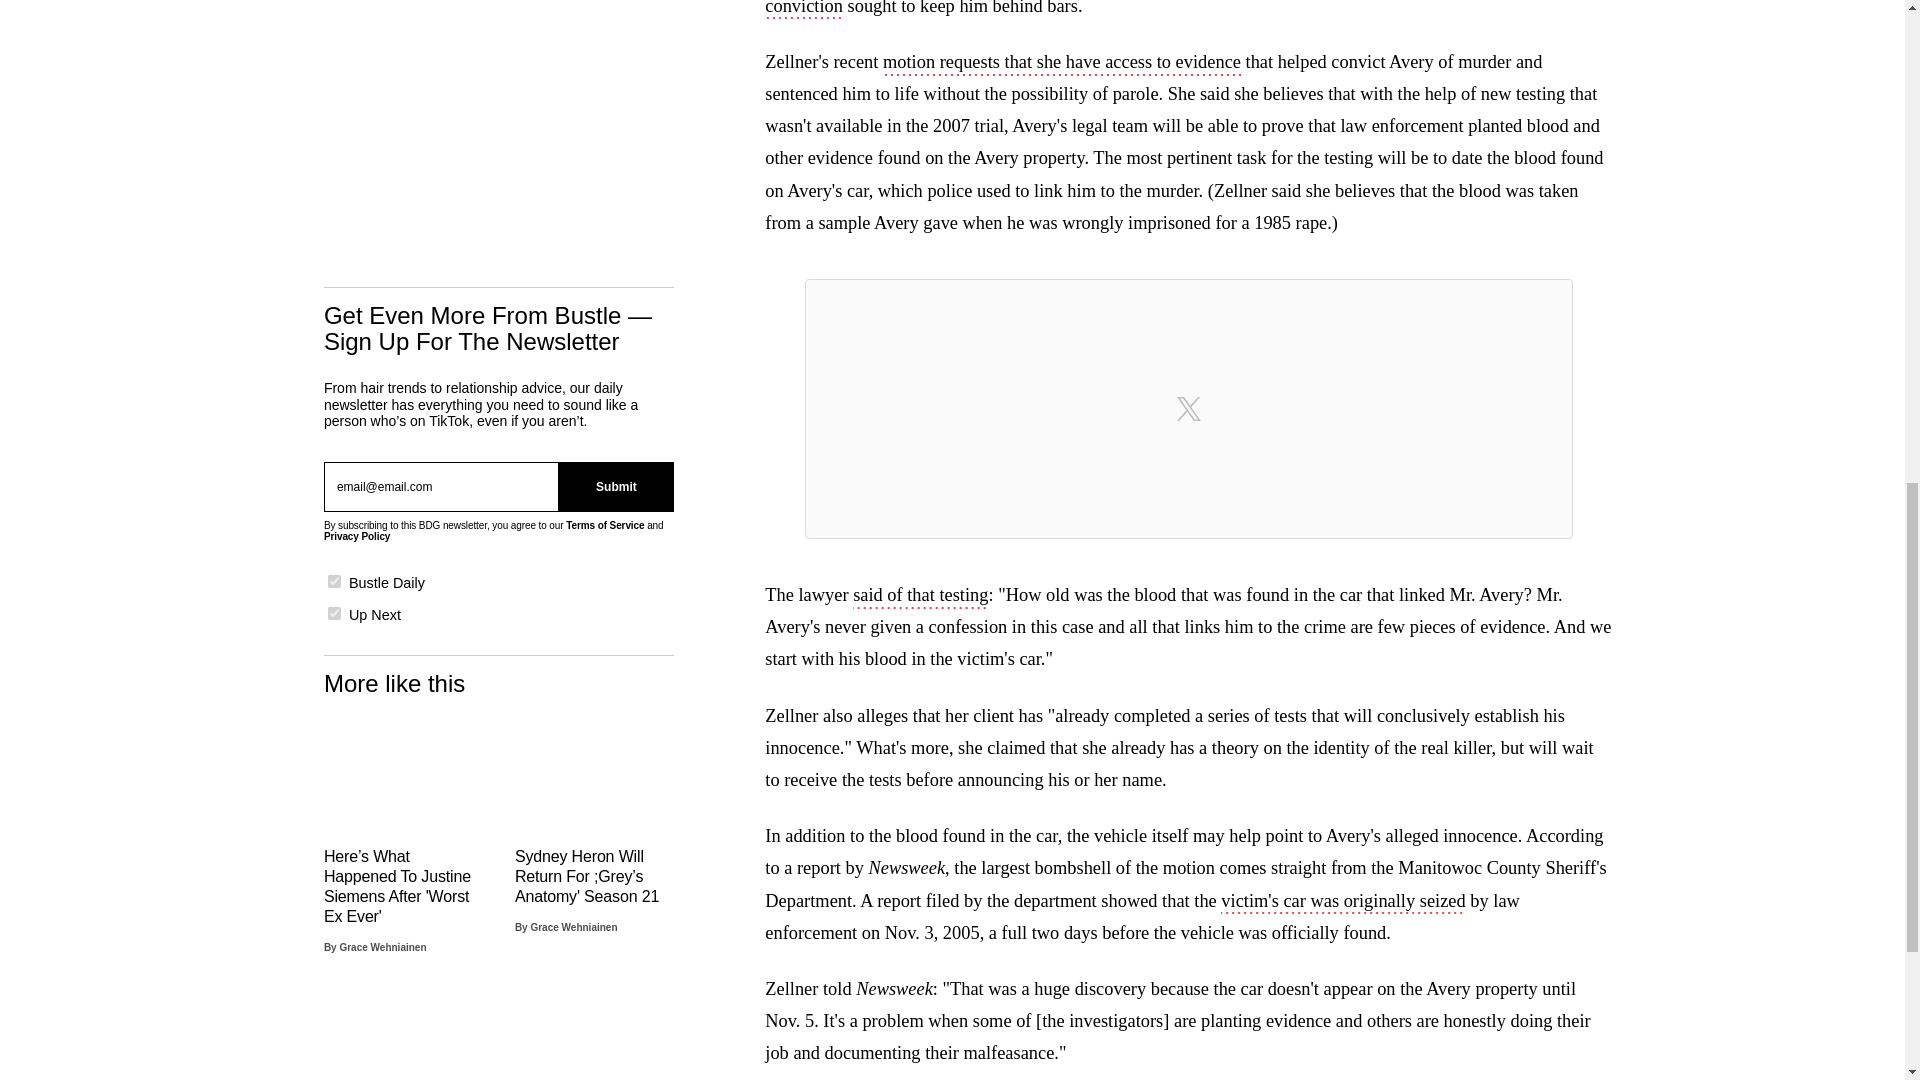 This screenshot has width=1920, height=1080. I want to click on motion requests that she have access to evidence, so click(1062, 63).